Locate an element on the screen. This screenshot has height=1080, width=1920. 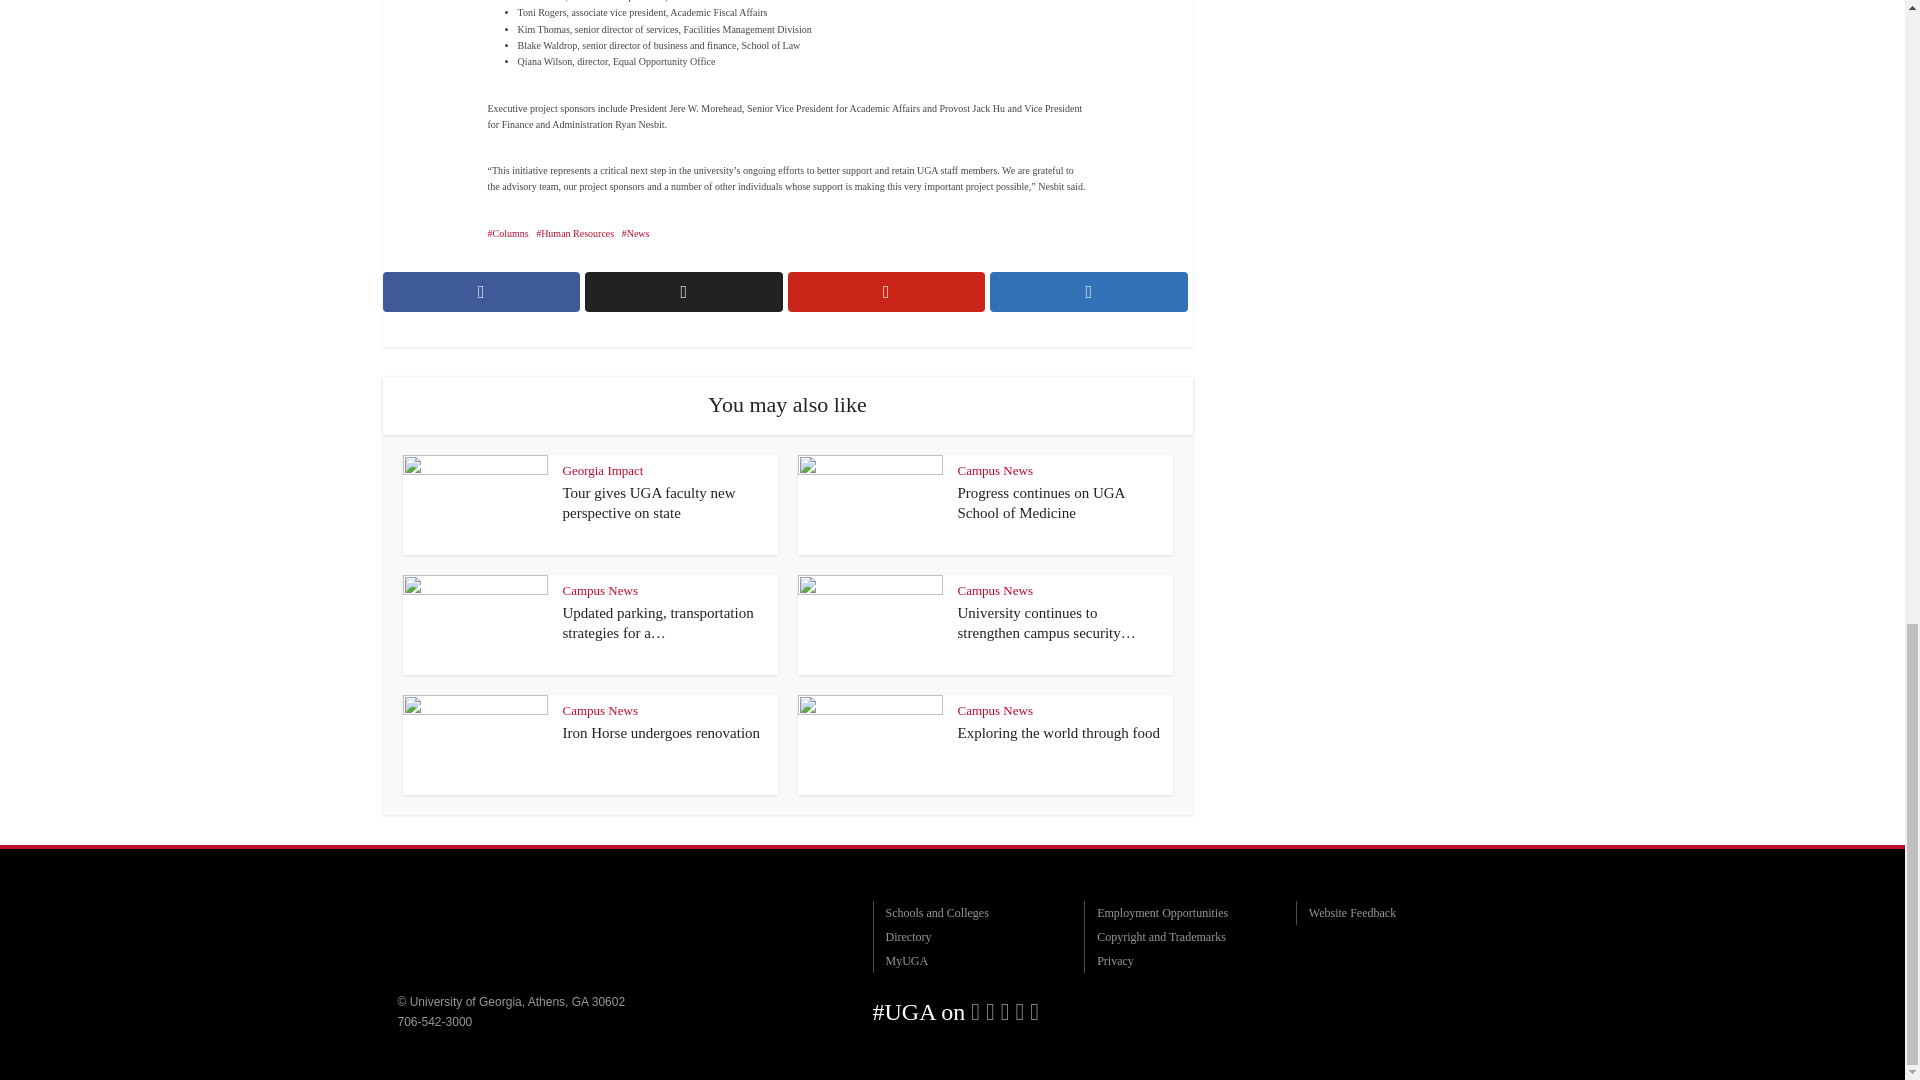
Progress continues on UGA School of Medicine is located at coordinates (1042, 502).